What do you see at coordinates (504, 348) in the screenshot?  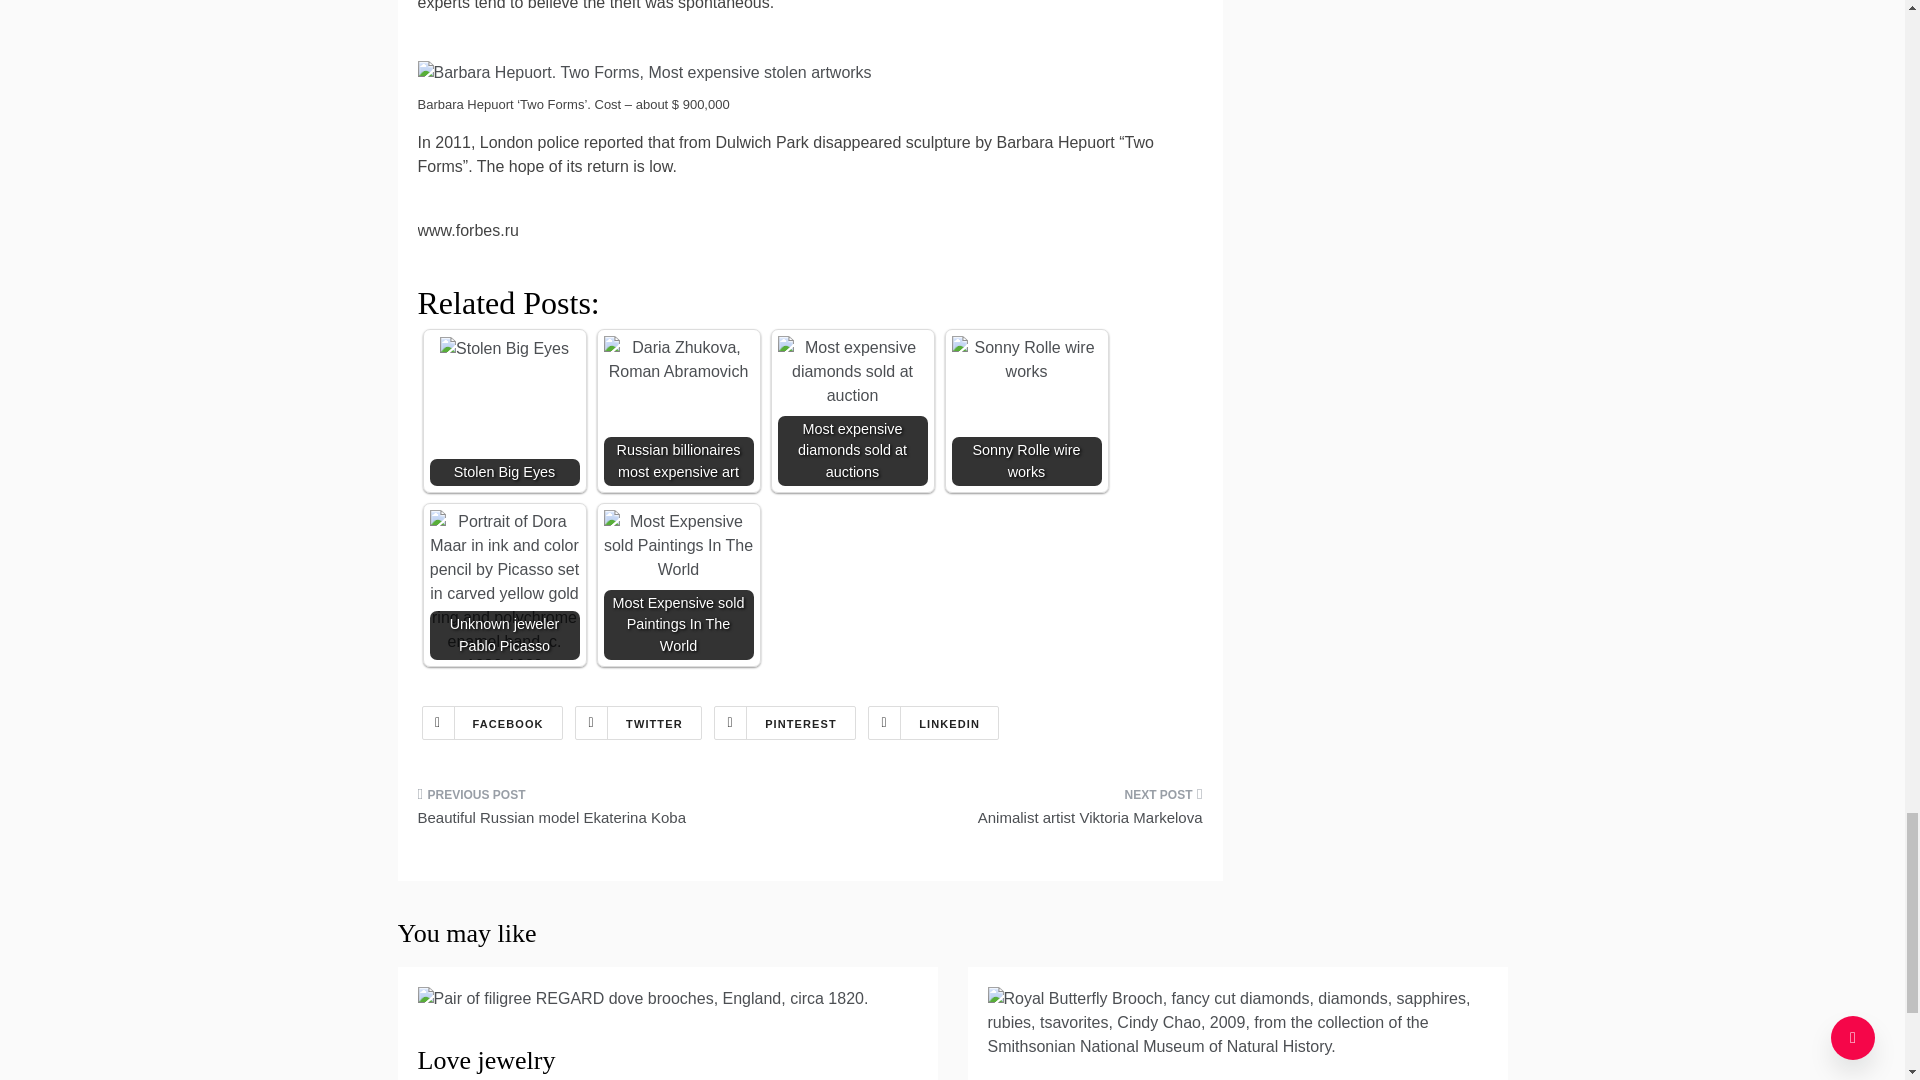 I see `Stolen Big Eyes` at bounding box center [504, 348].